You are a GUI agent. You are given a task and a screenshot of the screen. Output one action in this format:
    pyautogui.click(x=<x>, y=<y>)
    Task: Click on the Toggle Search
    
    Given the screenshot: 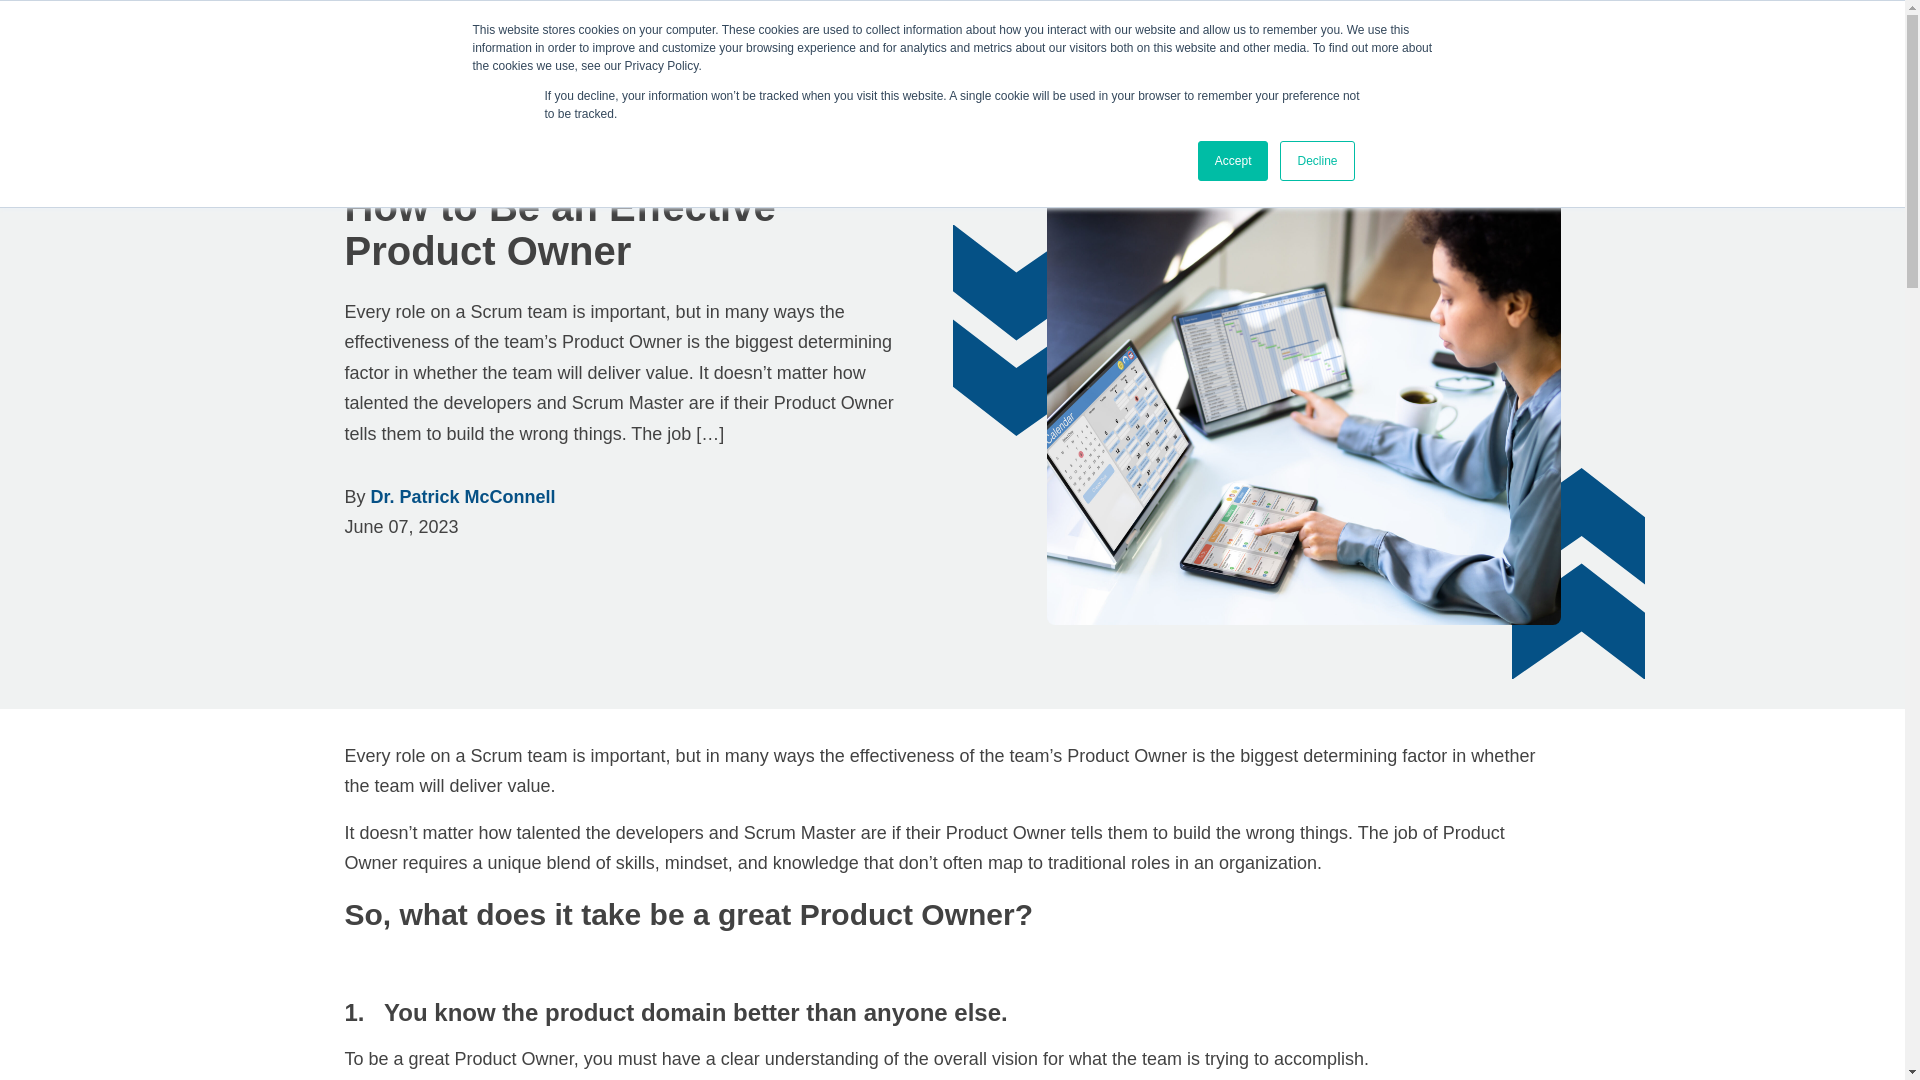 What is the action you would take?
    pyautogui.click(x=1542, y=46)
    